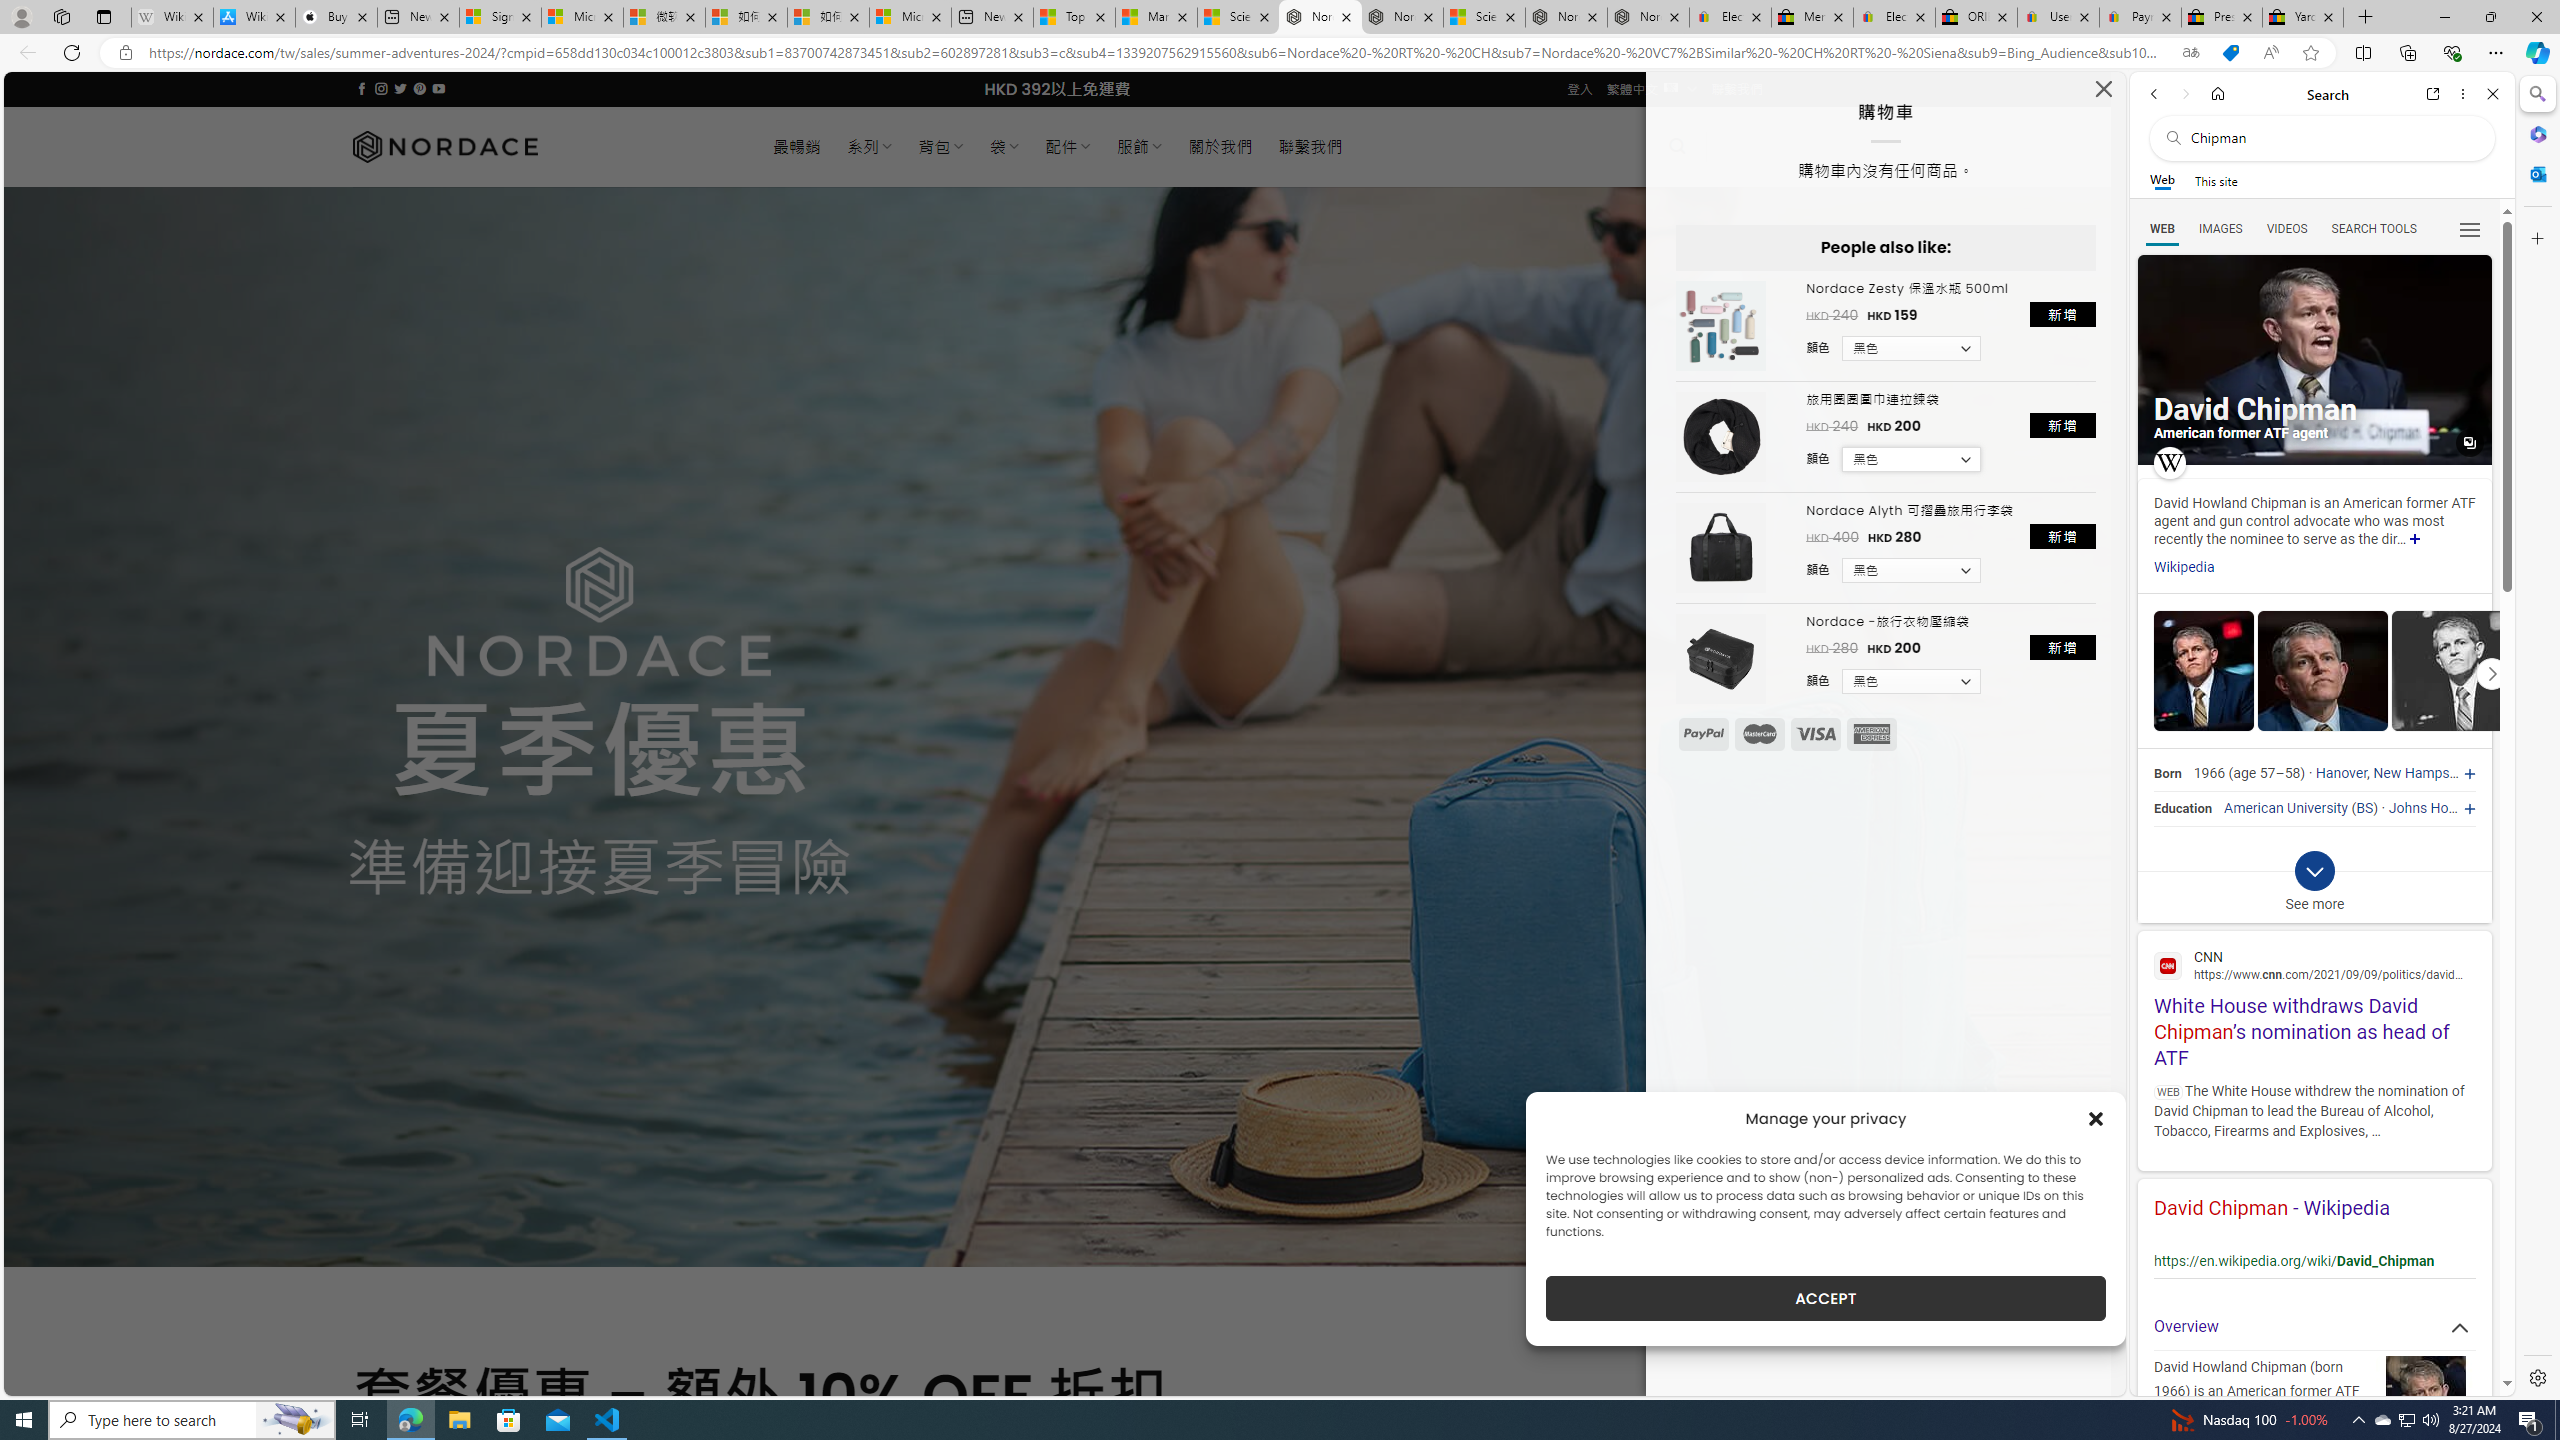 This screenshot has height=1440, width=2560. What do you see at coordinates (2182, 808) in the screenshot?
I see `Education` at bounding box center [2182, 808].